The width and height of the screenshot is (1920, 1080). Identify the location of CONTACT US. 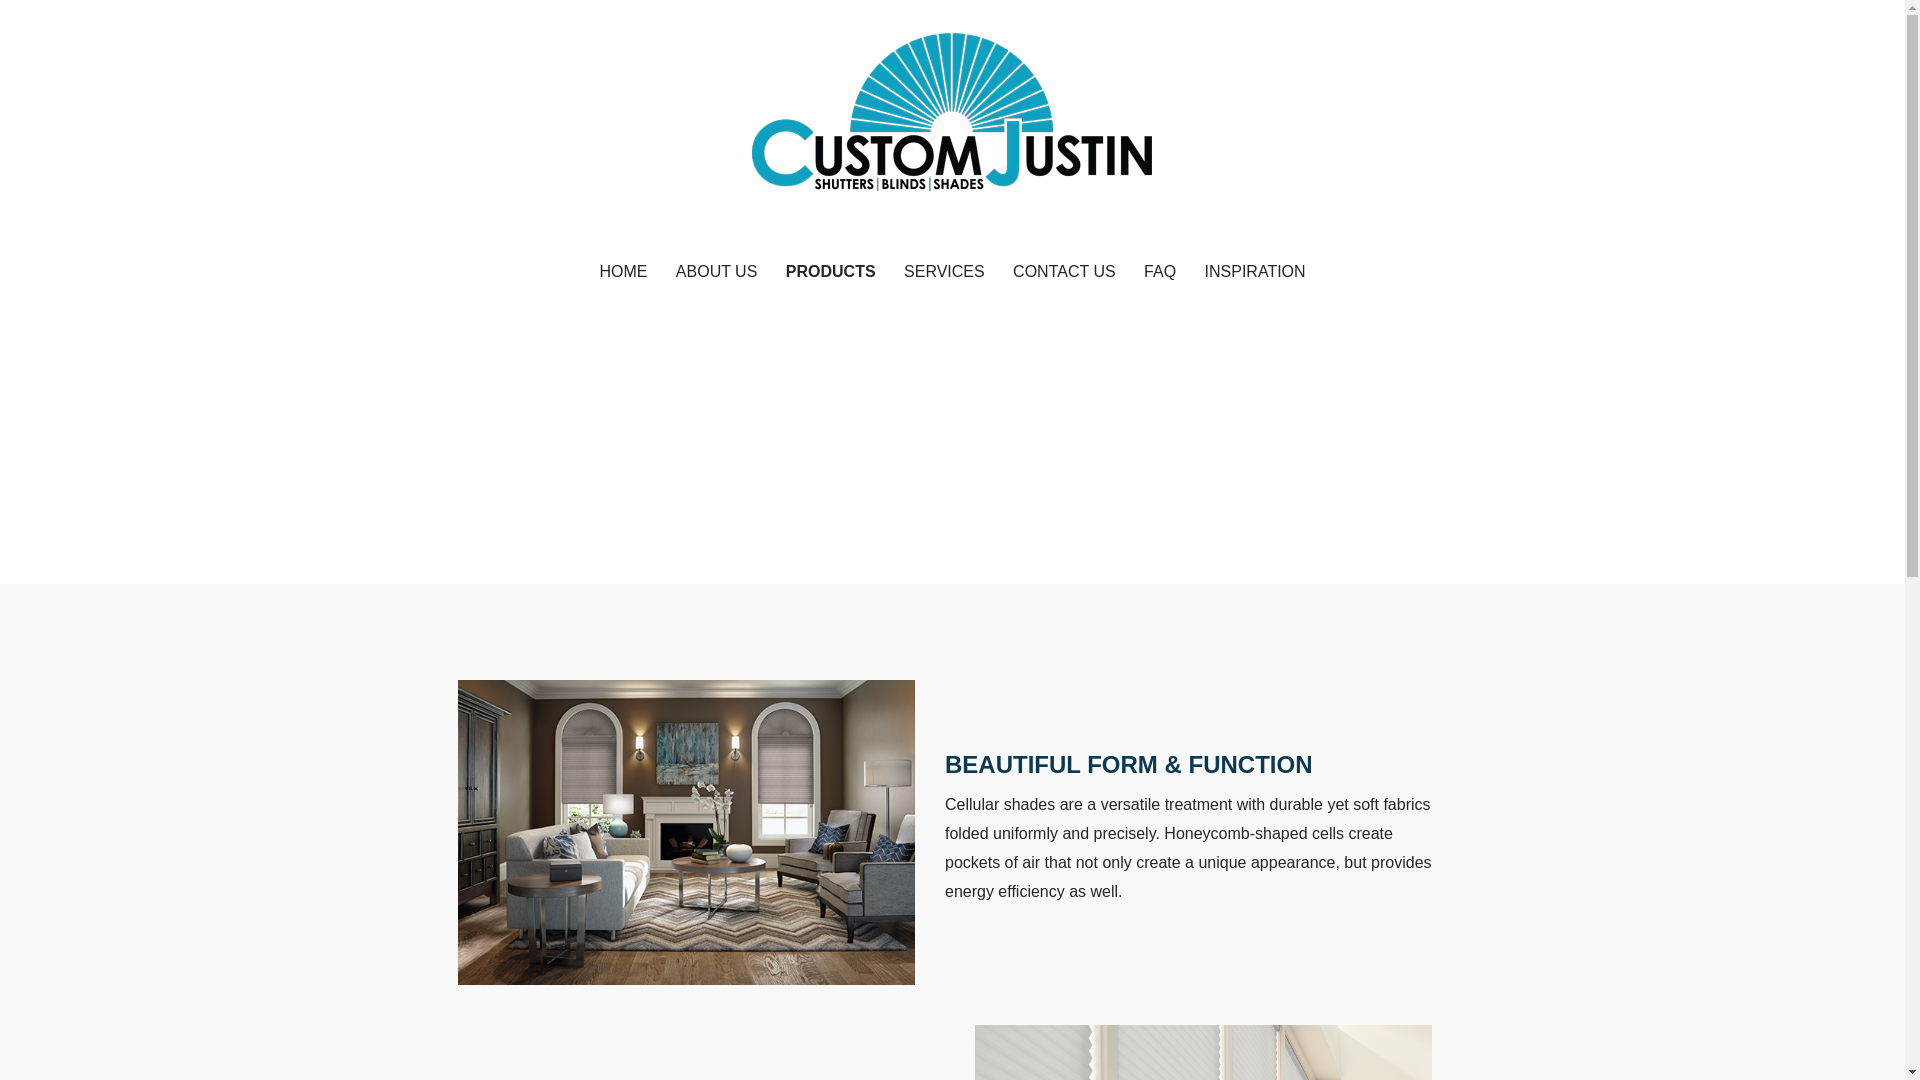
(1064, 272).